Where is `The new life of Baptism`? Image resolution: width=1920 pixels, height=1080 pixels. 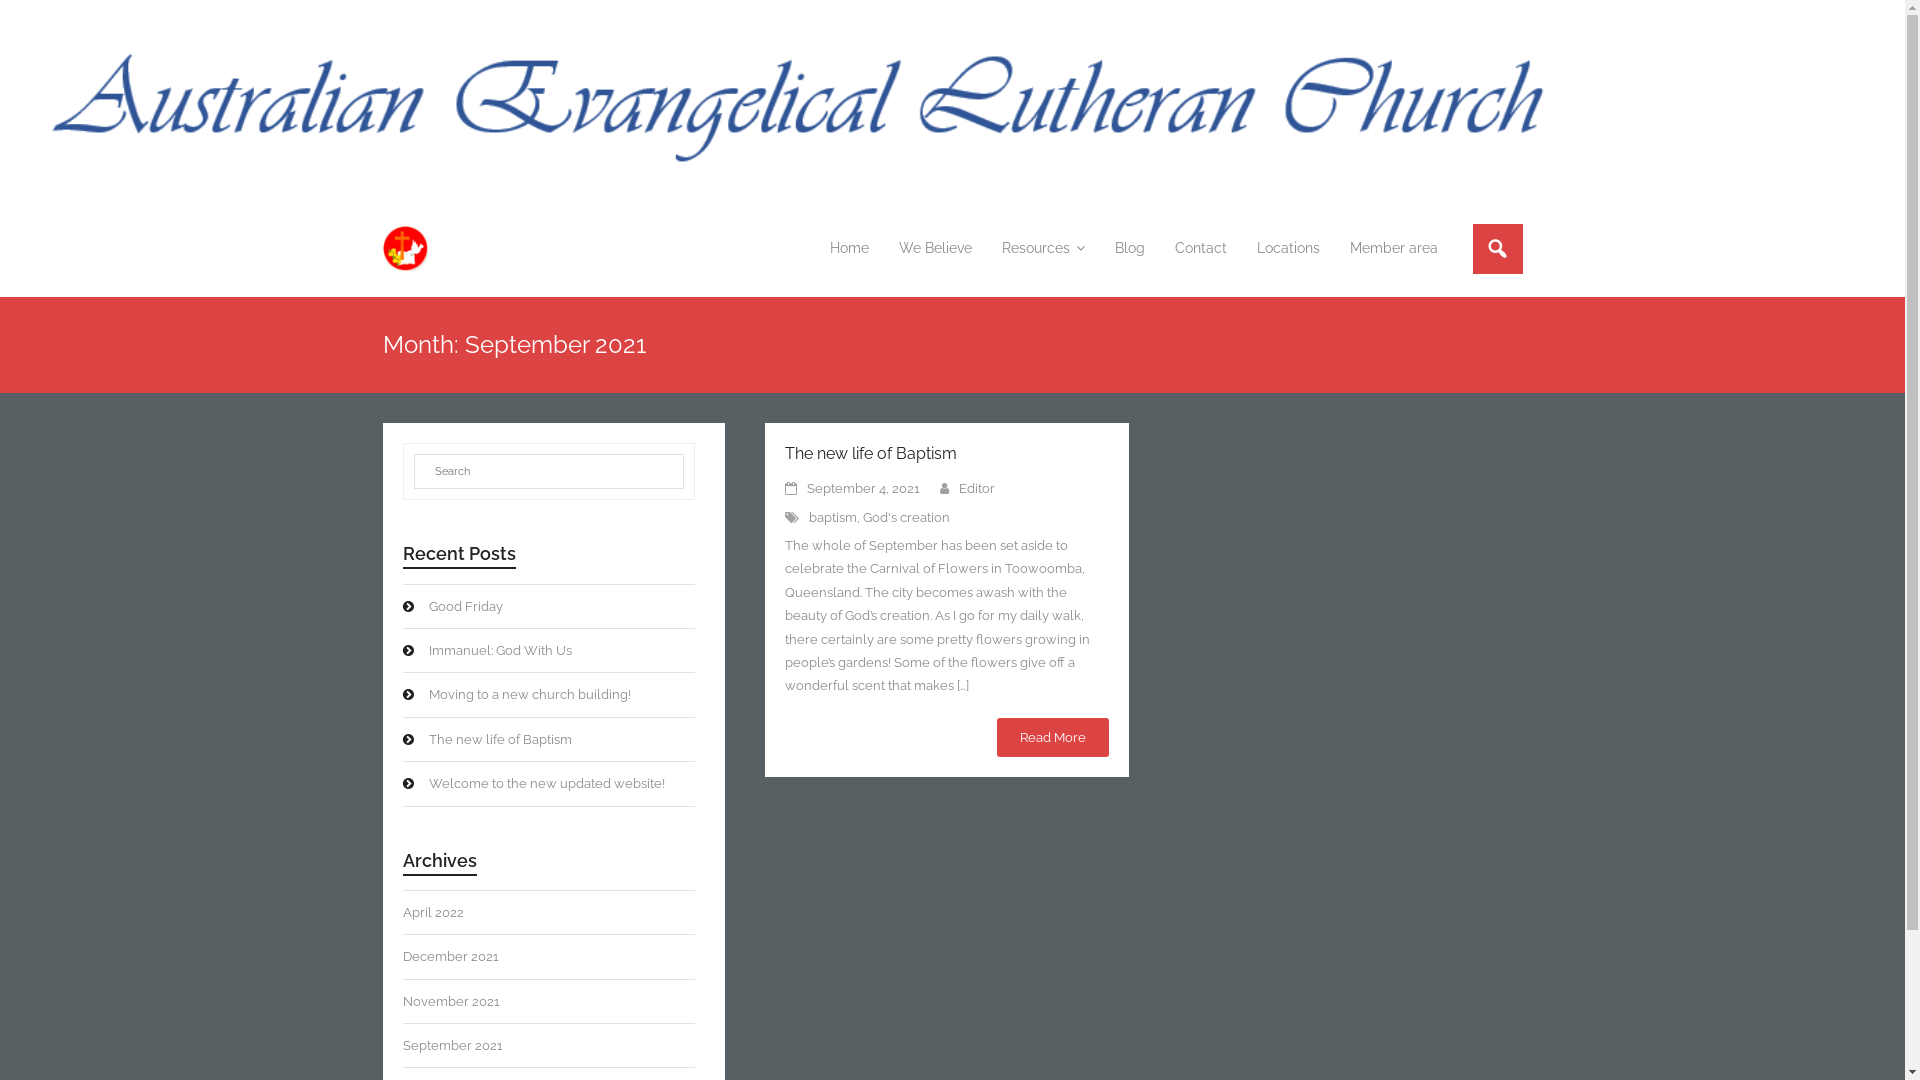
The new life of Baptism is located at coordinates (870, 454).